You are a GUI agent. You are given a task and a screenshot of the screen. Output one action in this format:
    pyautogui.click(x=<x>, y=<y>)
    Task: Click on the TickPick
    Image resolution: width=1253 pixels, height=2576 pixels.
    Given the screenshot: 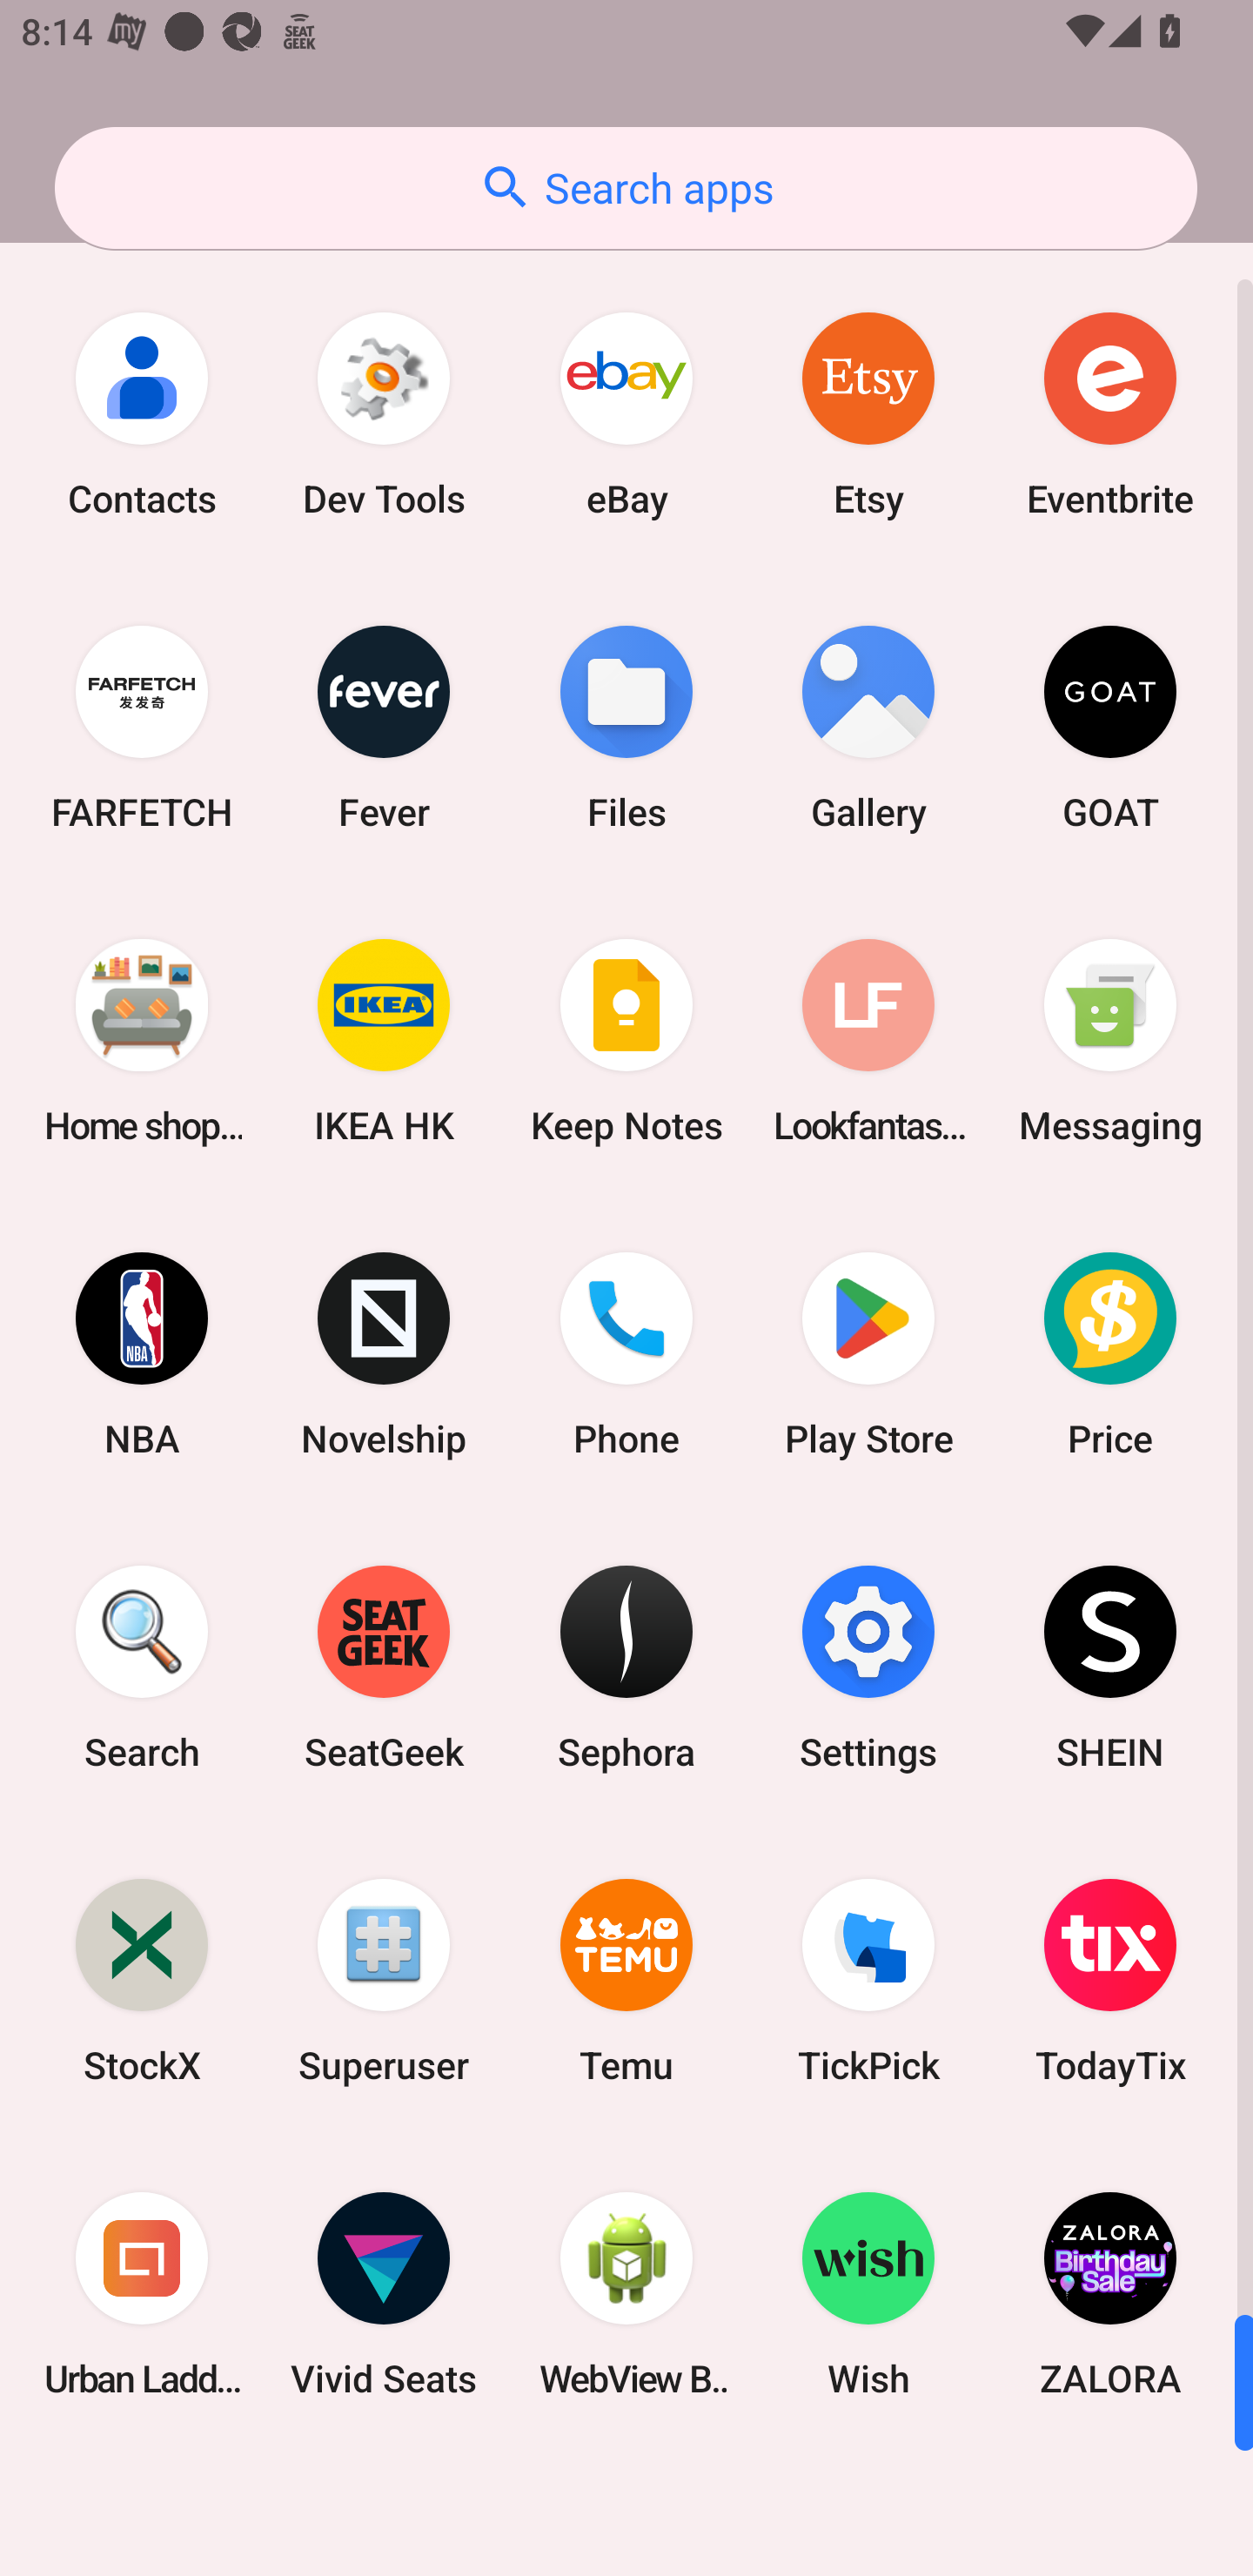 What is the action you would take?
    pyautogui.click(x=868, y=1981)
    